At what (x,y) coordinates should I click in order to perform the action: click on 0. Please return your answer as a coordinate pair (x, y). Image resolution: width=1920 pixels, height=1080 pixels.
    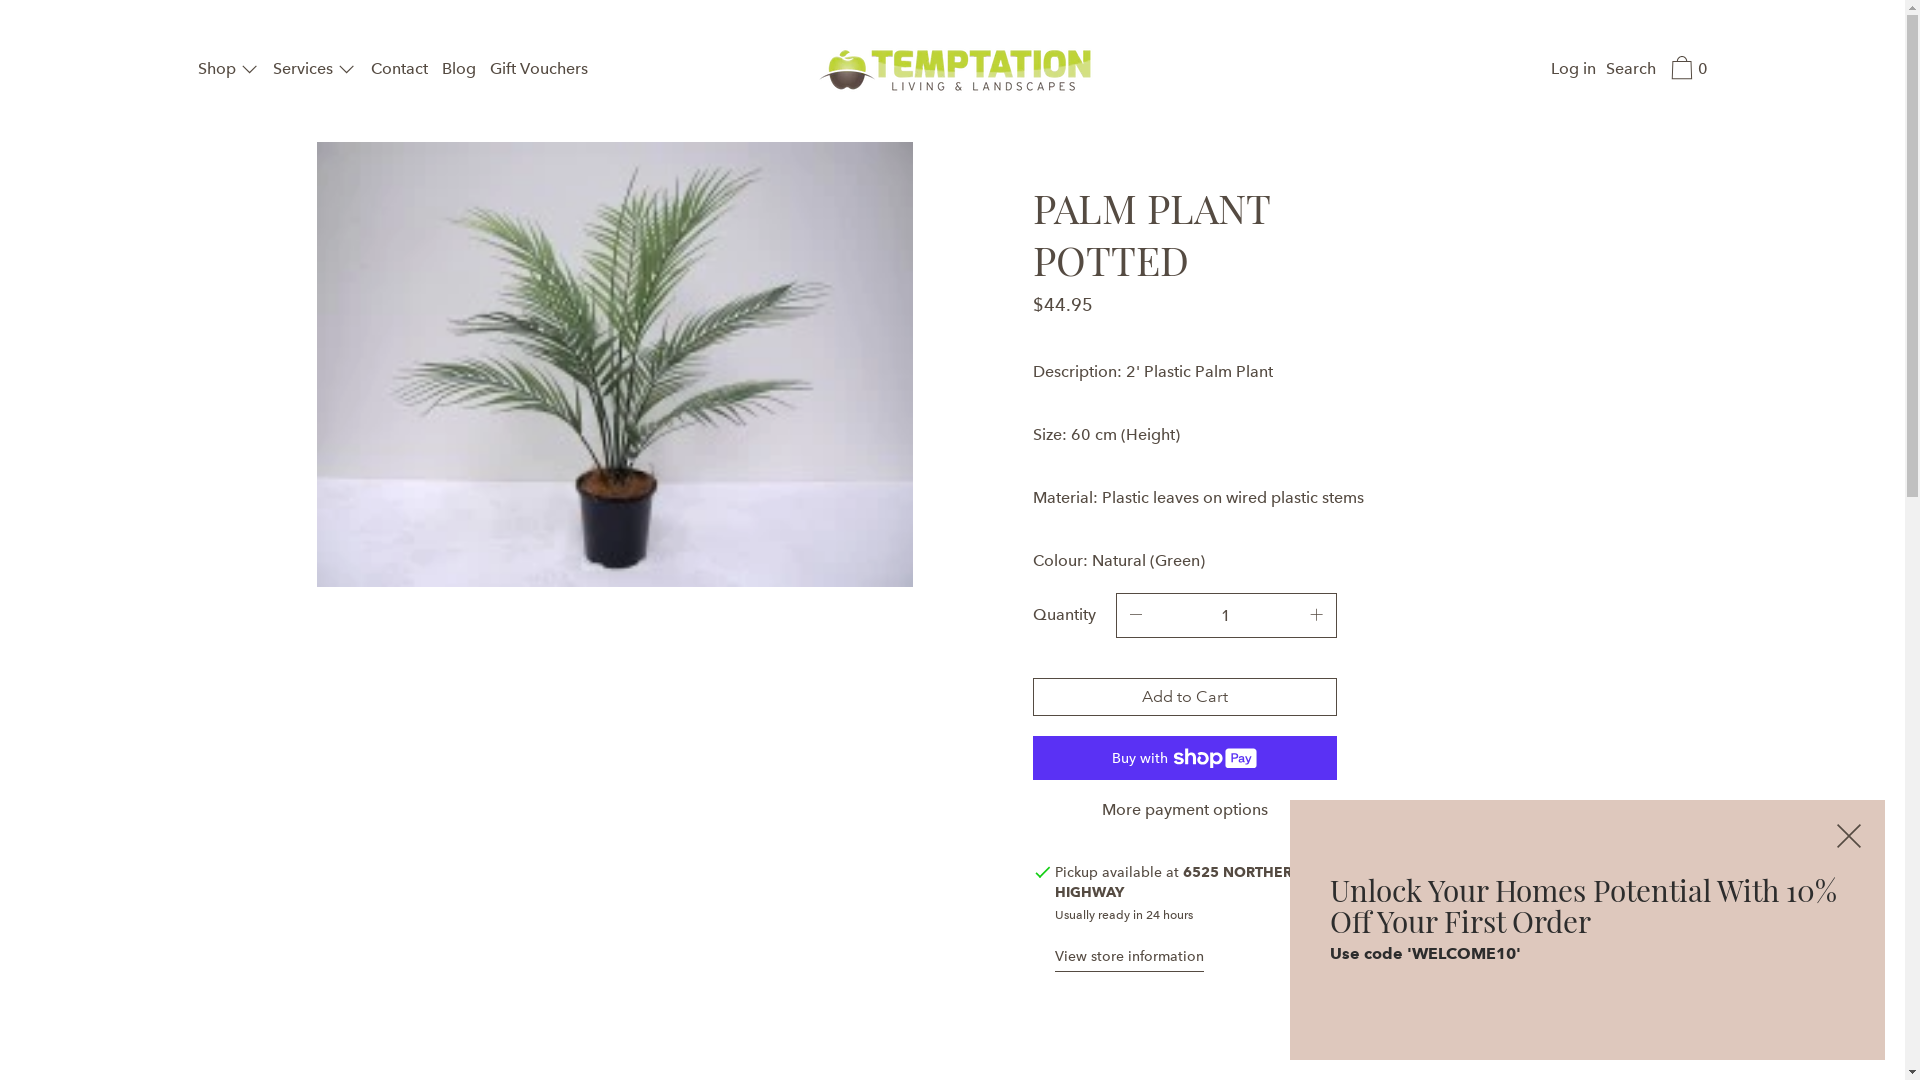
    Looking at the image, I should click on (1687, 71).